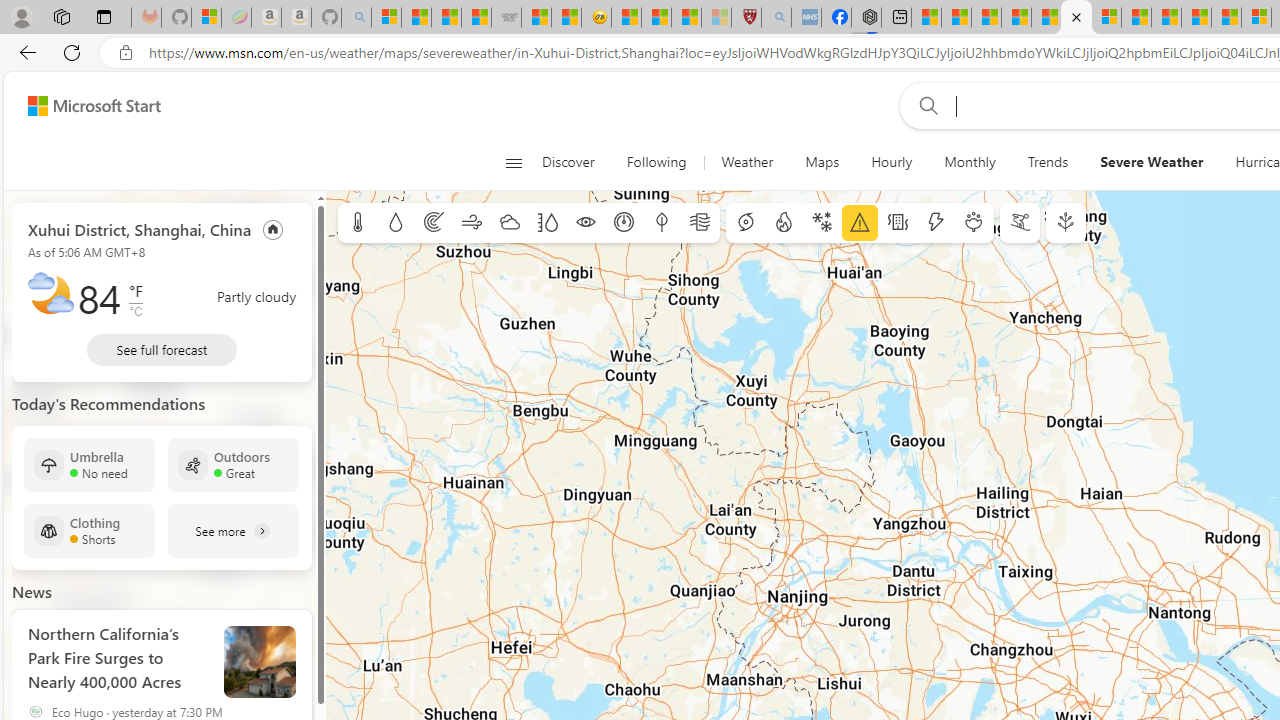 The height and width of the screenshot is (720, 1280). What do you see at coordinates (970, 162) in the screenshot?
I see `Monthly` at bounding box center [970, 162].